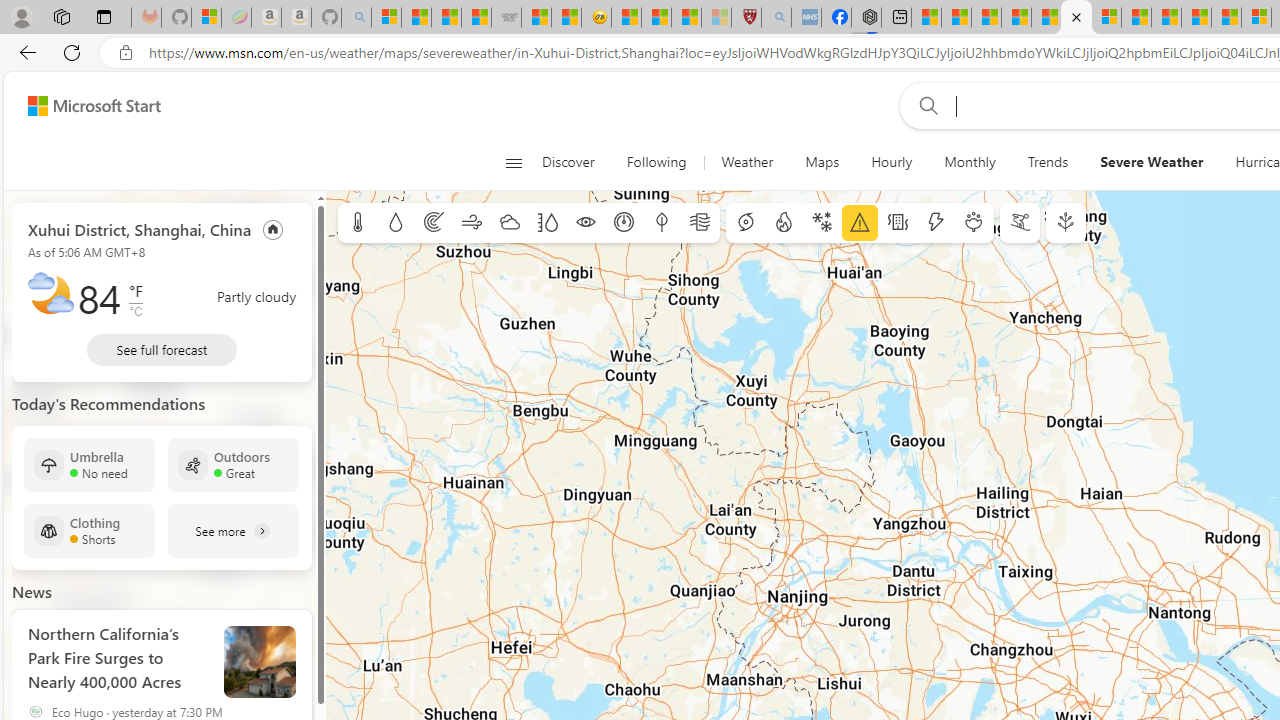 The height and width of the screenshot is (720, 1280). What do you see at coordinates (970, 162) in the screenshot?
I see `Monthly` at bounding box center [970, 162].